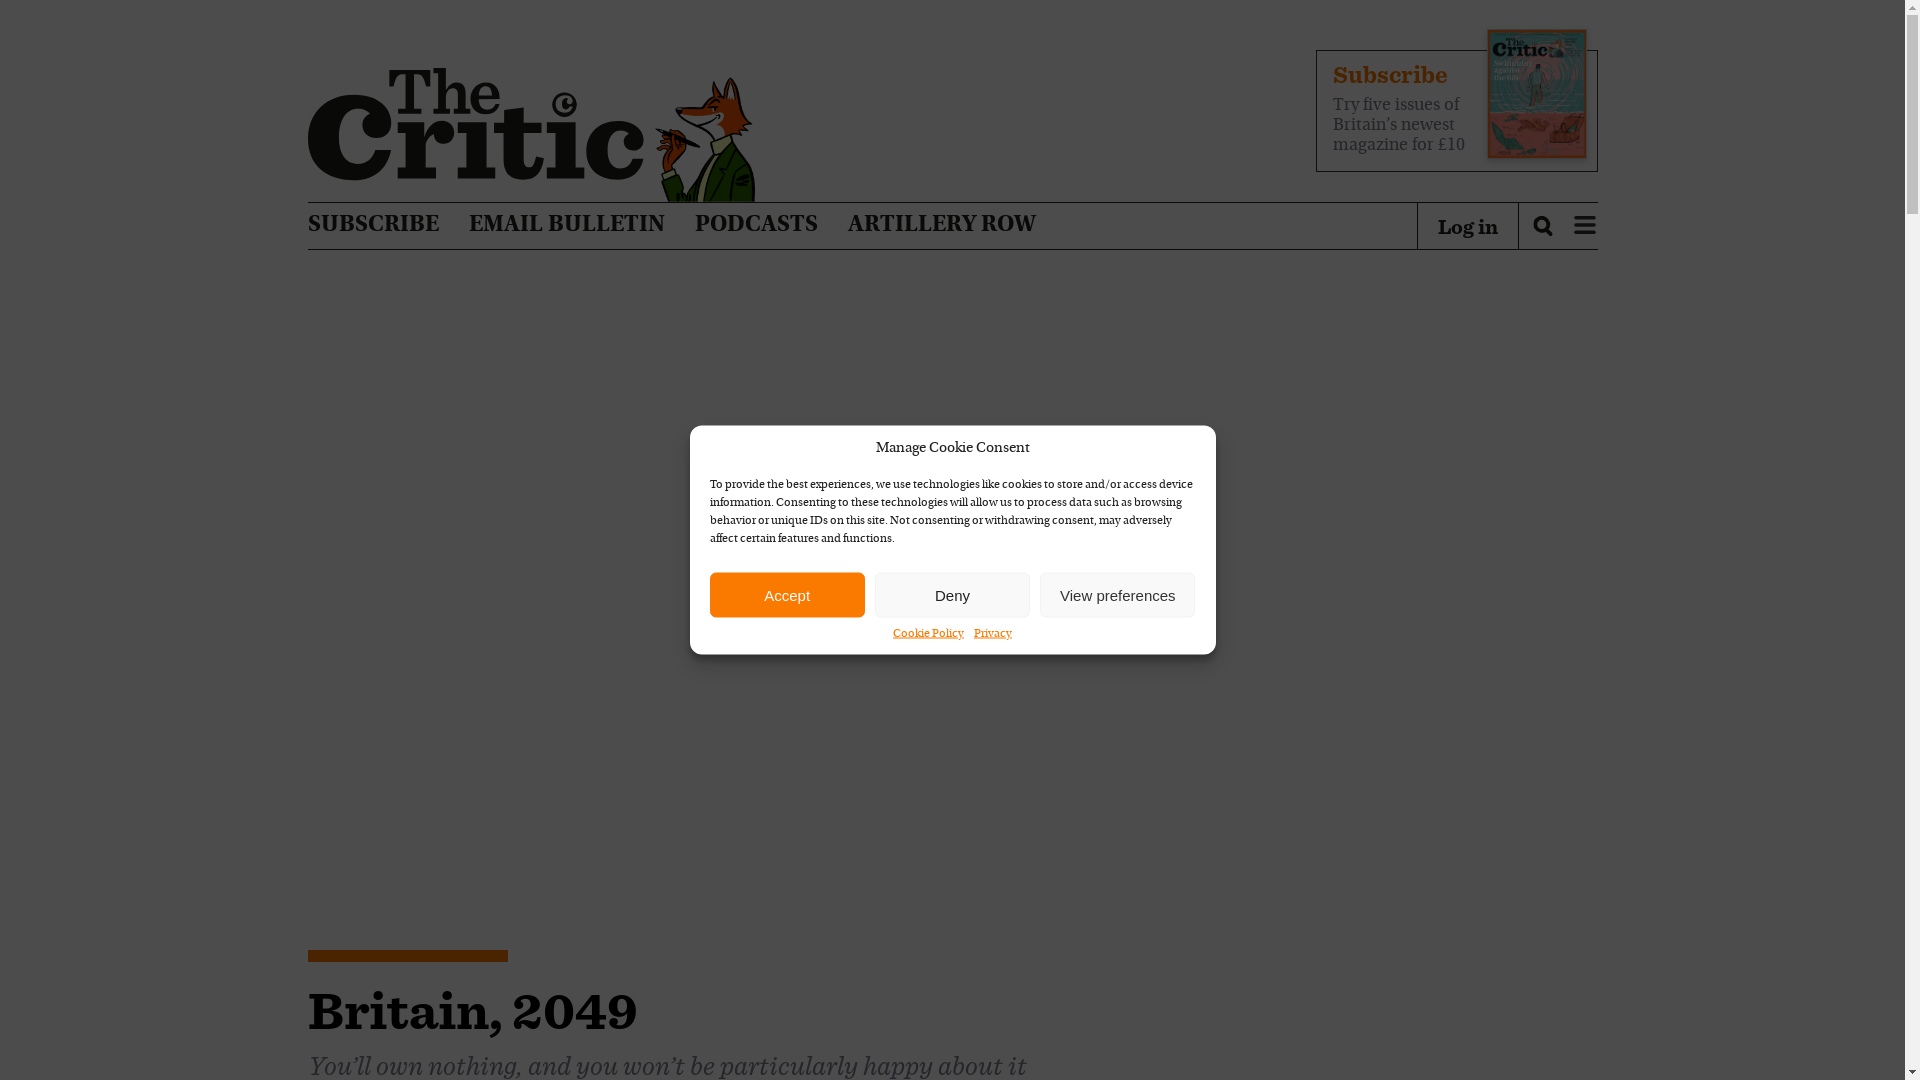 This screenshot has height=1080, width=1920. What do you see at coordinates (1117, 594) in the screenshot?
I see `View preferences` at bounding box center [1117, 594].